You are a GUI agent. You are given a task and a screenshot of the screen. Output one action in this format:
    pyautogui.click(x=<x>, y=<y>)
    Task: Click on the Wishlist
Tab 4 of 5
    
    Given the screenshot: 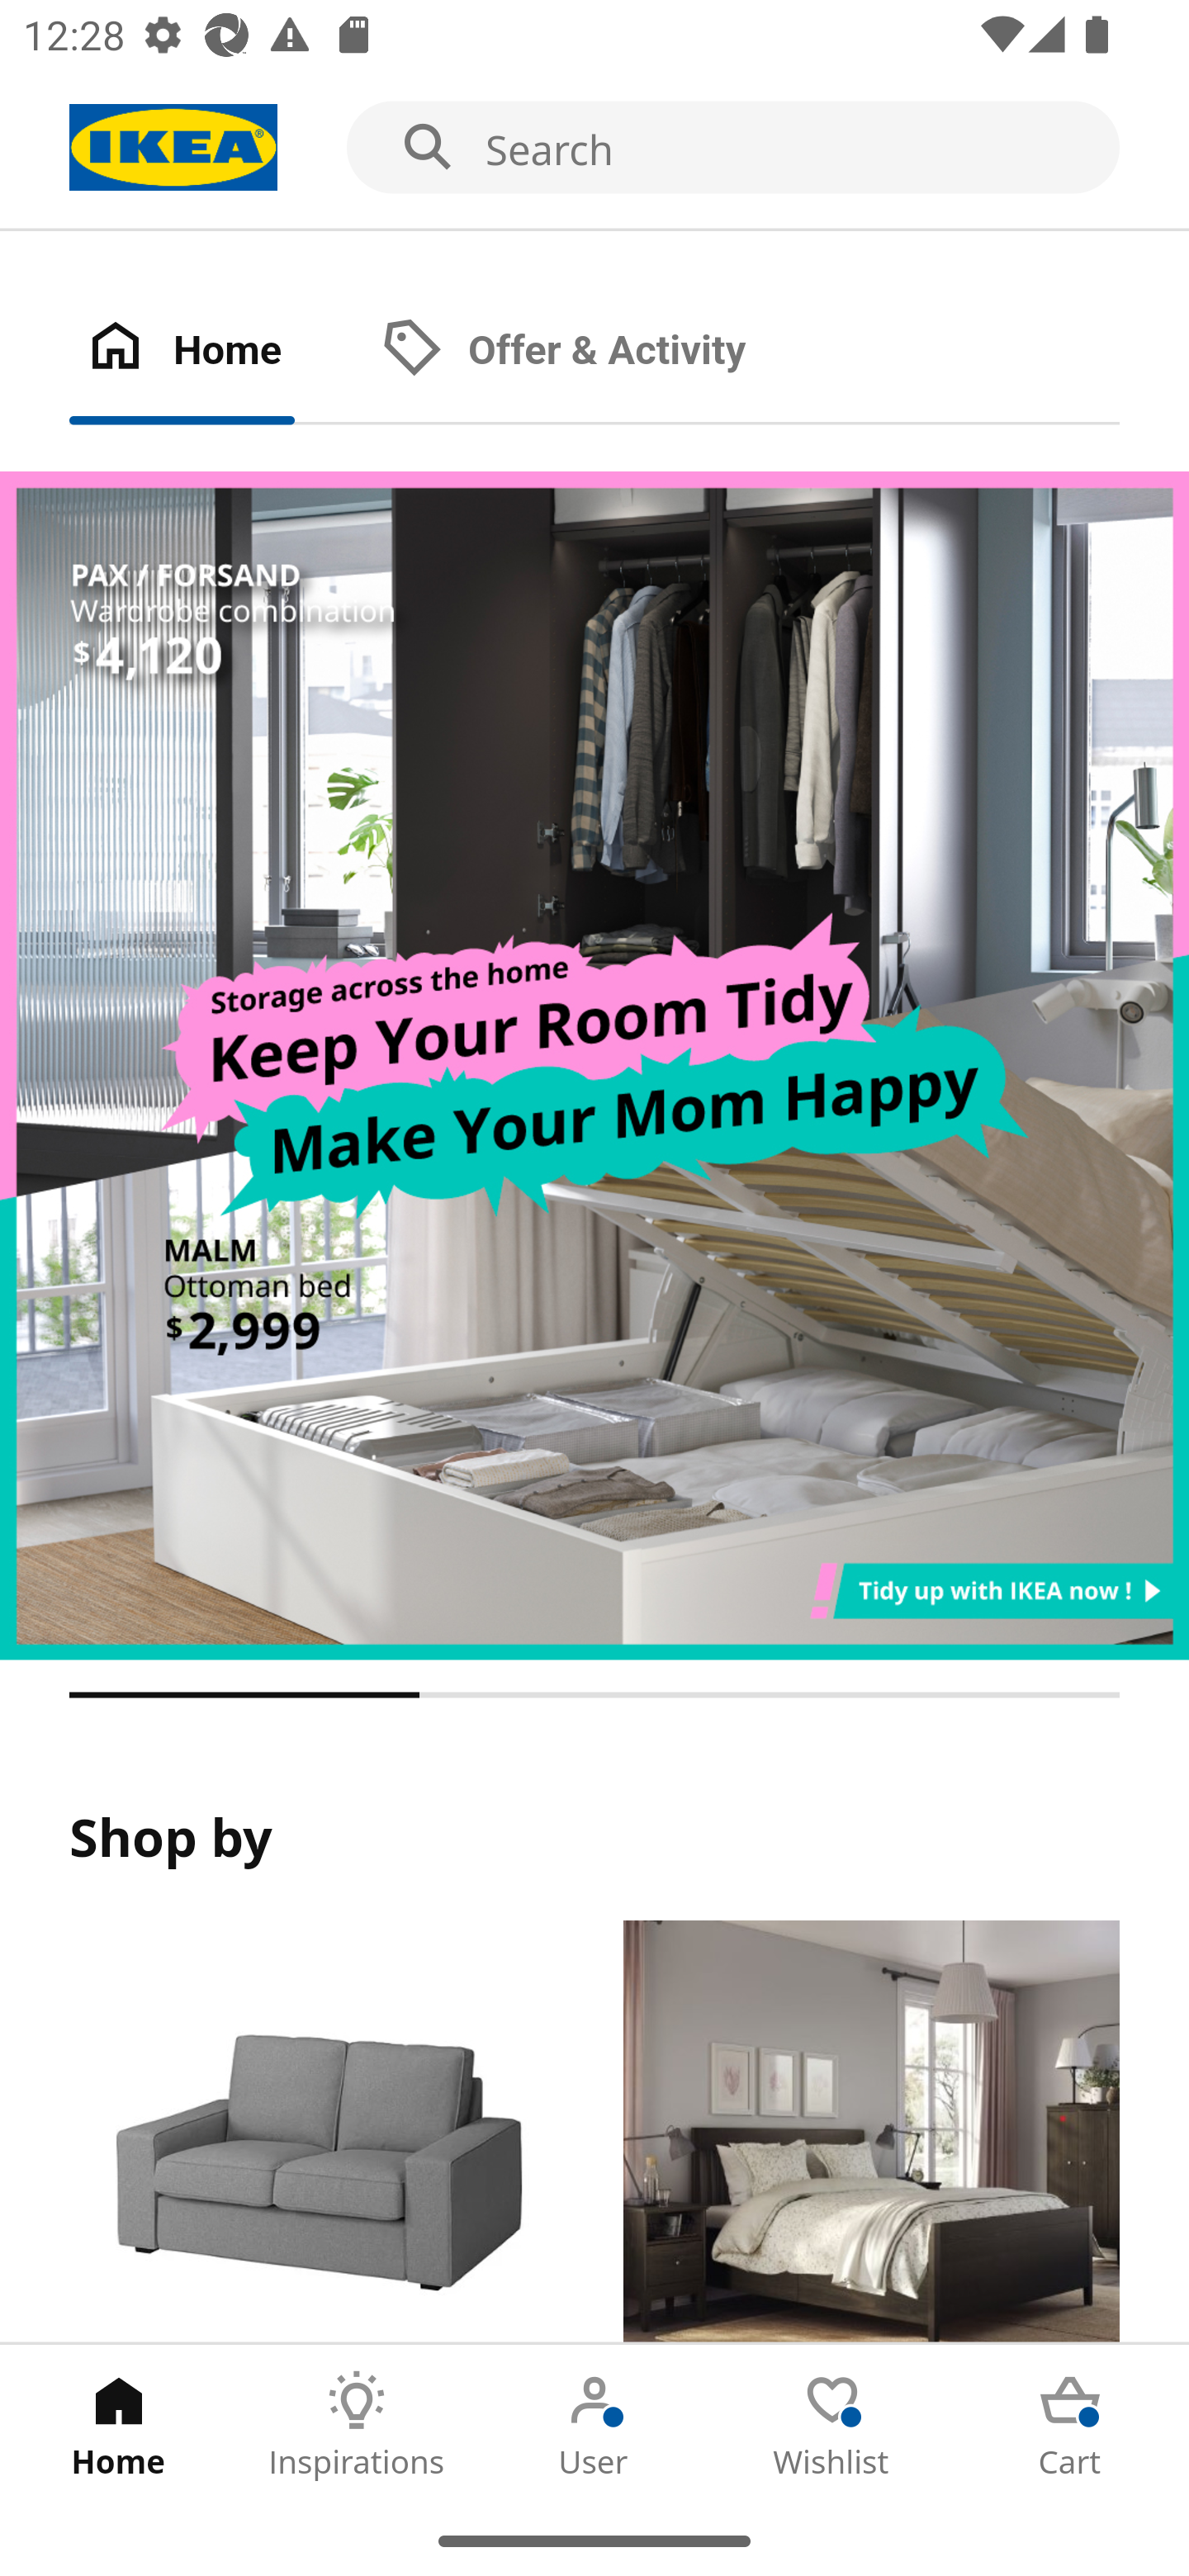 What is the action you would take?
    pyautogui.click(x=832, y=2425)
    